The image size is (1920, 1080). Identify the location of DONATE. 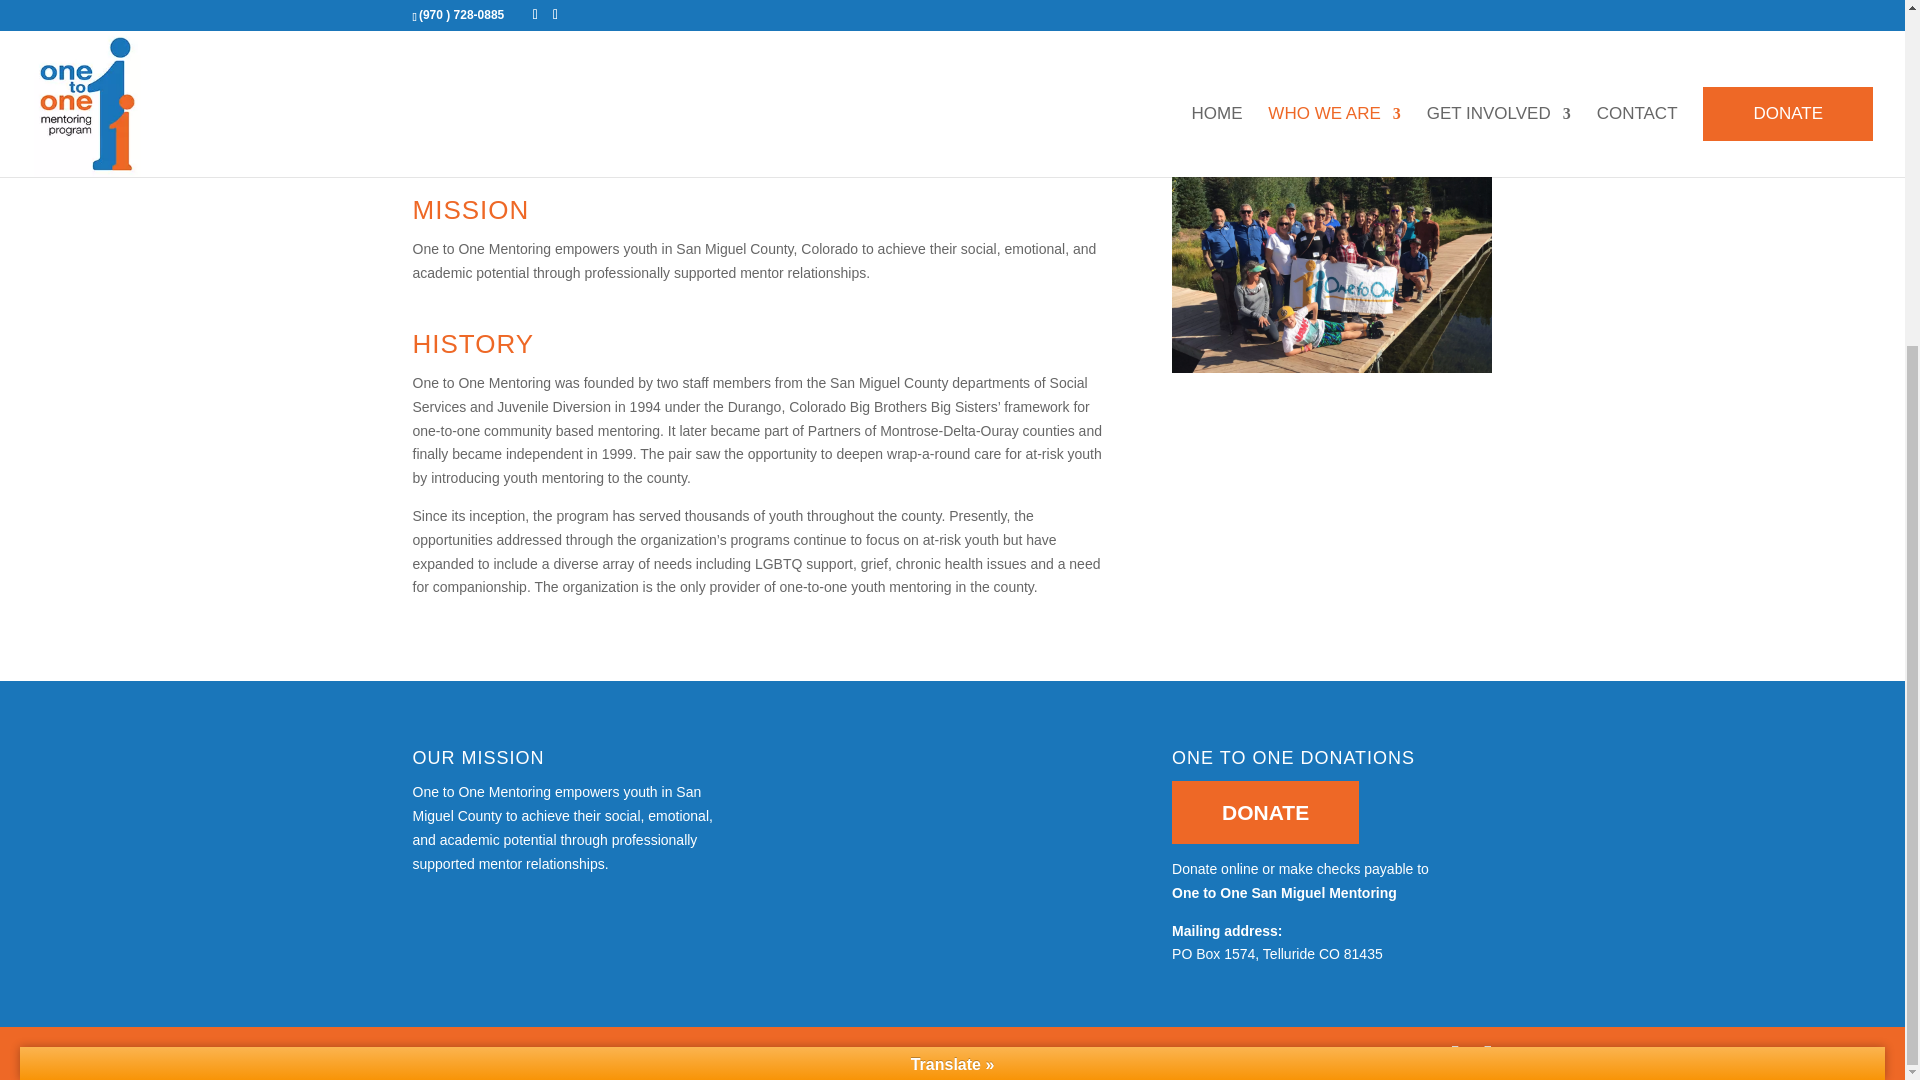
(1265, 812).